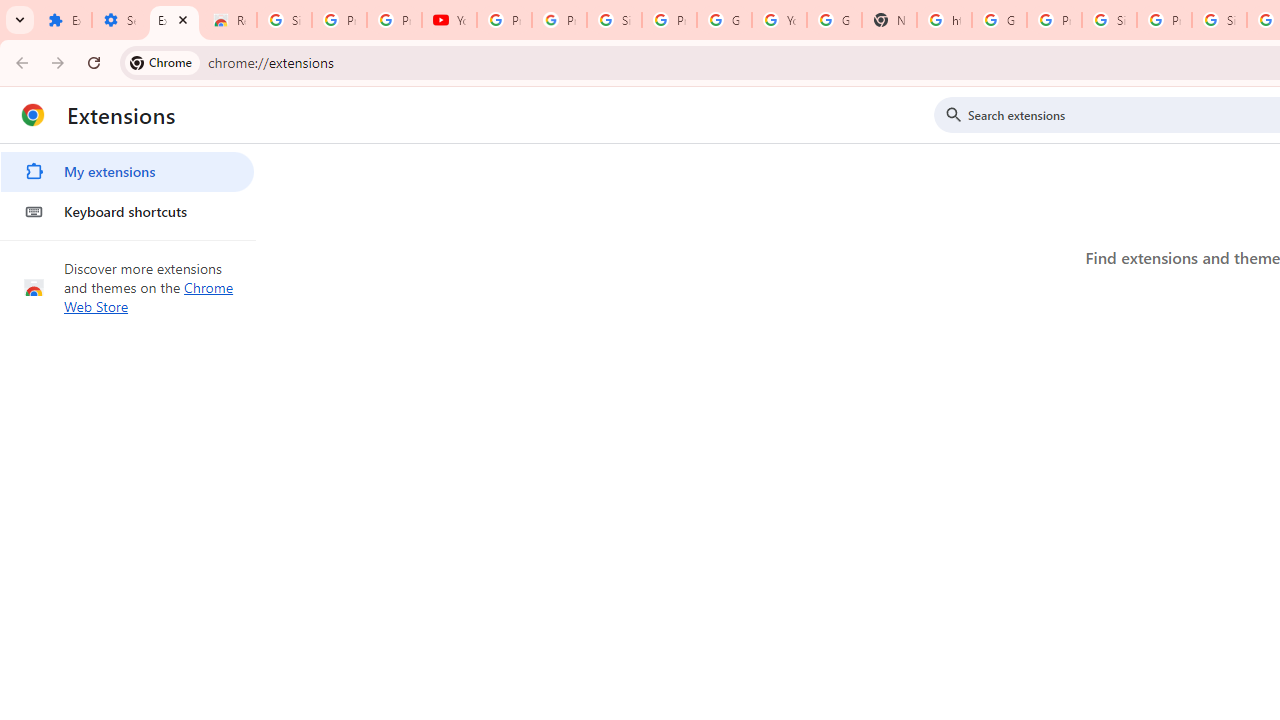 The image size is (1280, 720). I want to click on Extensions, so click(174, 20).